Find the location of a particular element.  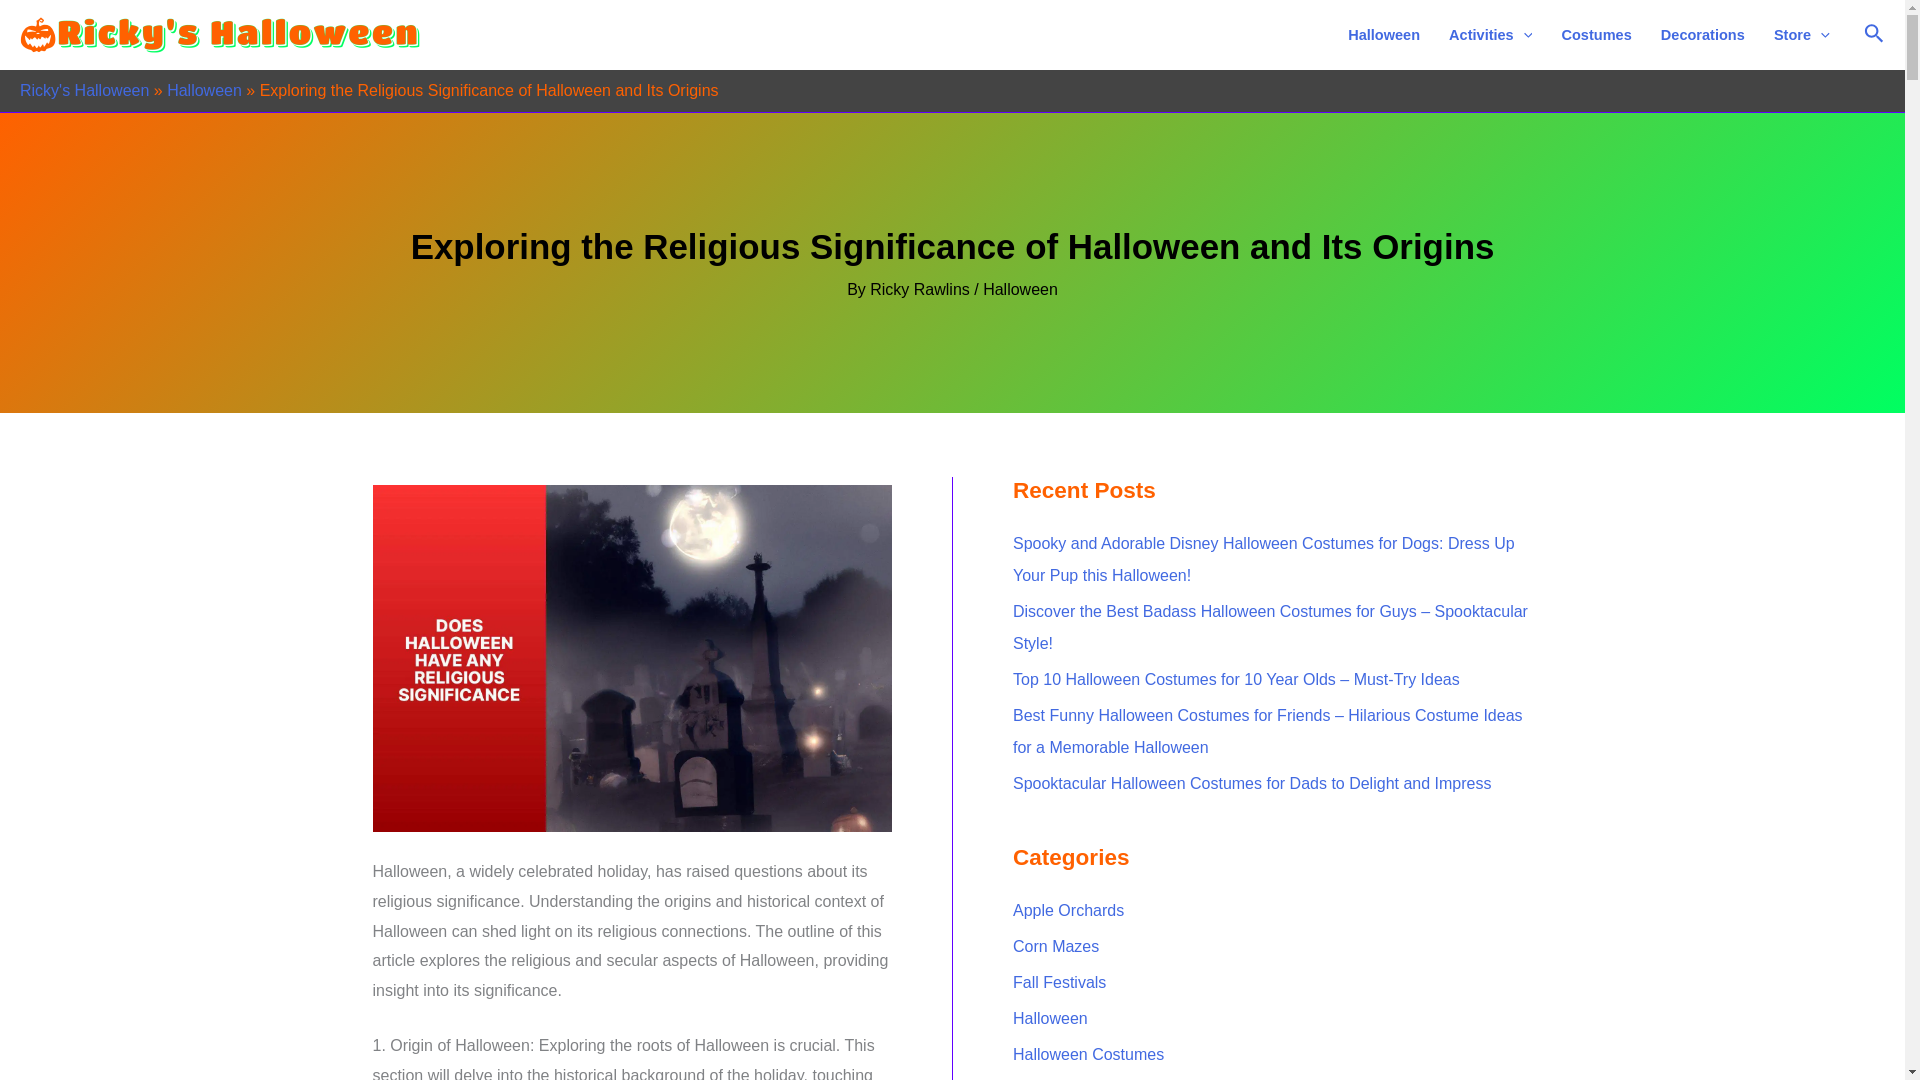

Store is located at coordinates (1800, 35).